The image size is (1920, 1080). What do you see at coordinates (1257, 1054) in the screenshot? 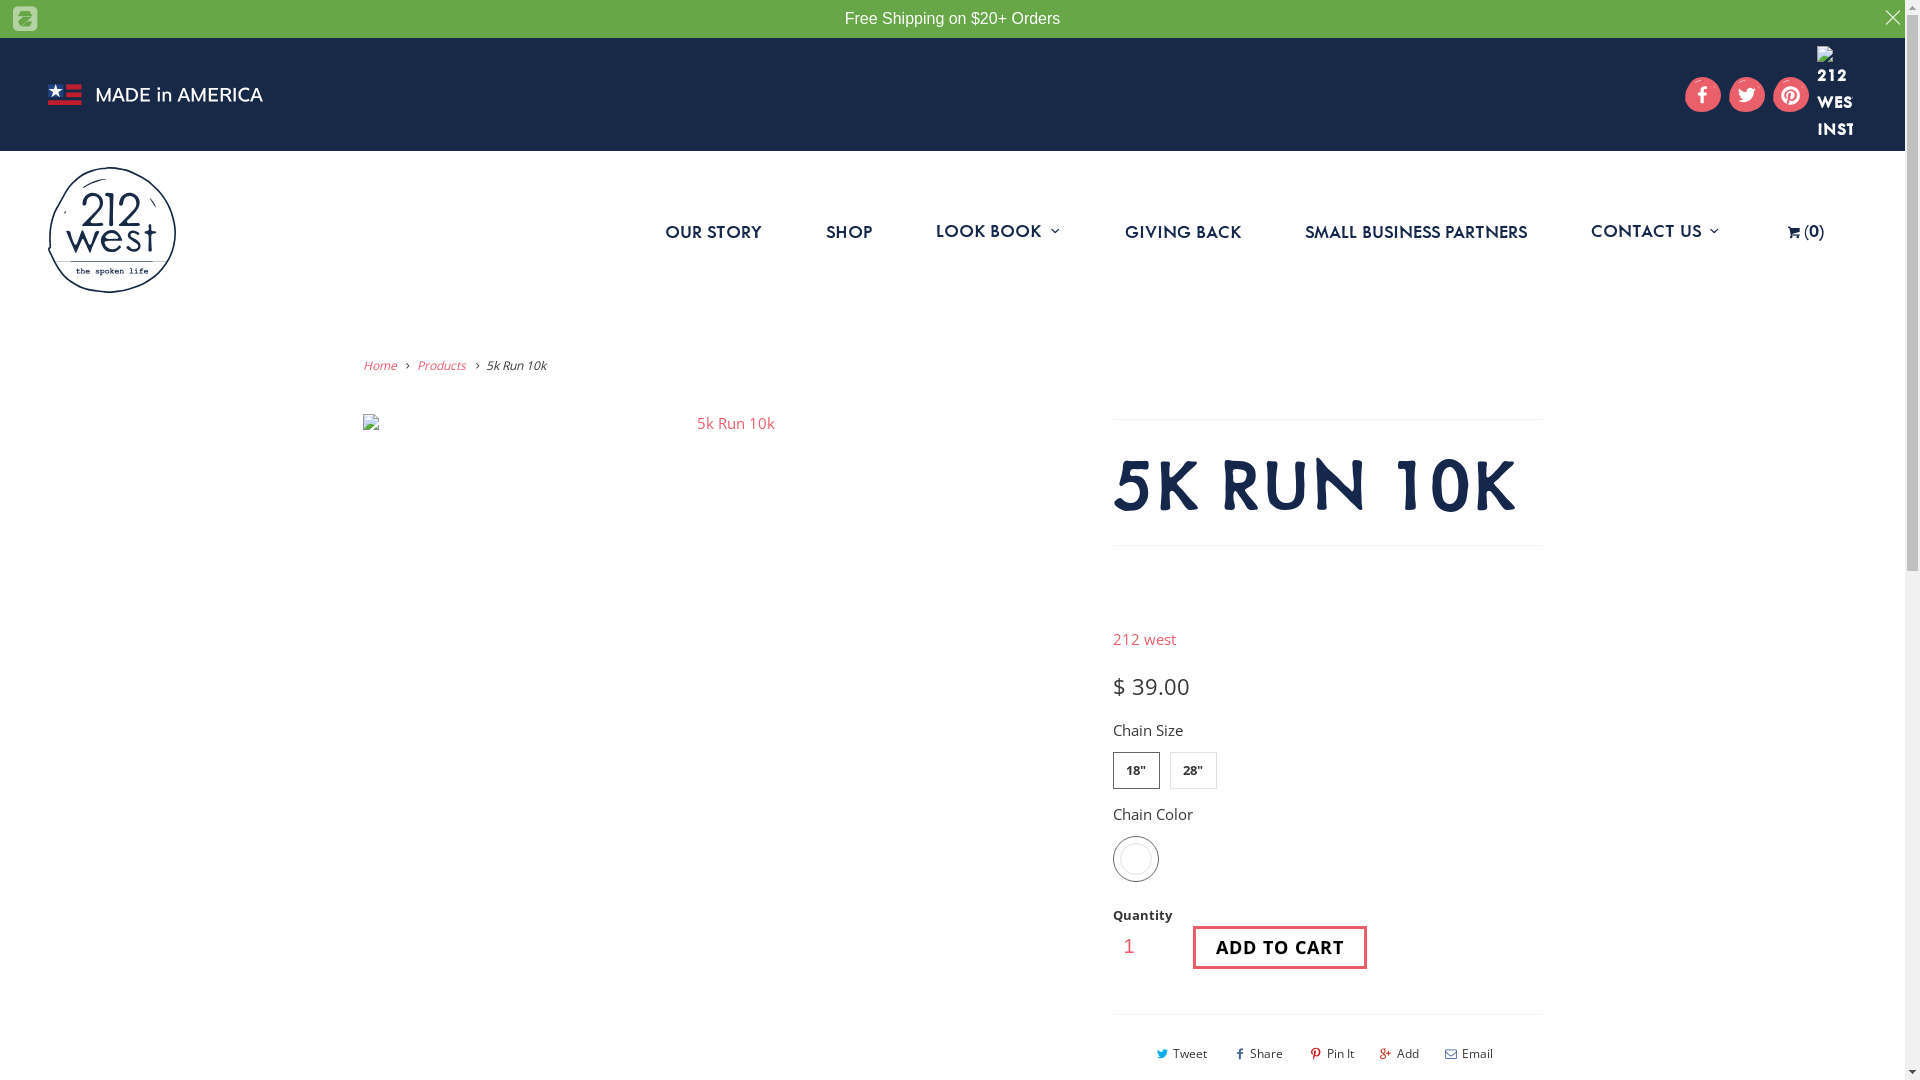
I see `Share` at bounding box center [1257, 1054].